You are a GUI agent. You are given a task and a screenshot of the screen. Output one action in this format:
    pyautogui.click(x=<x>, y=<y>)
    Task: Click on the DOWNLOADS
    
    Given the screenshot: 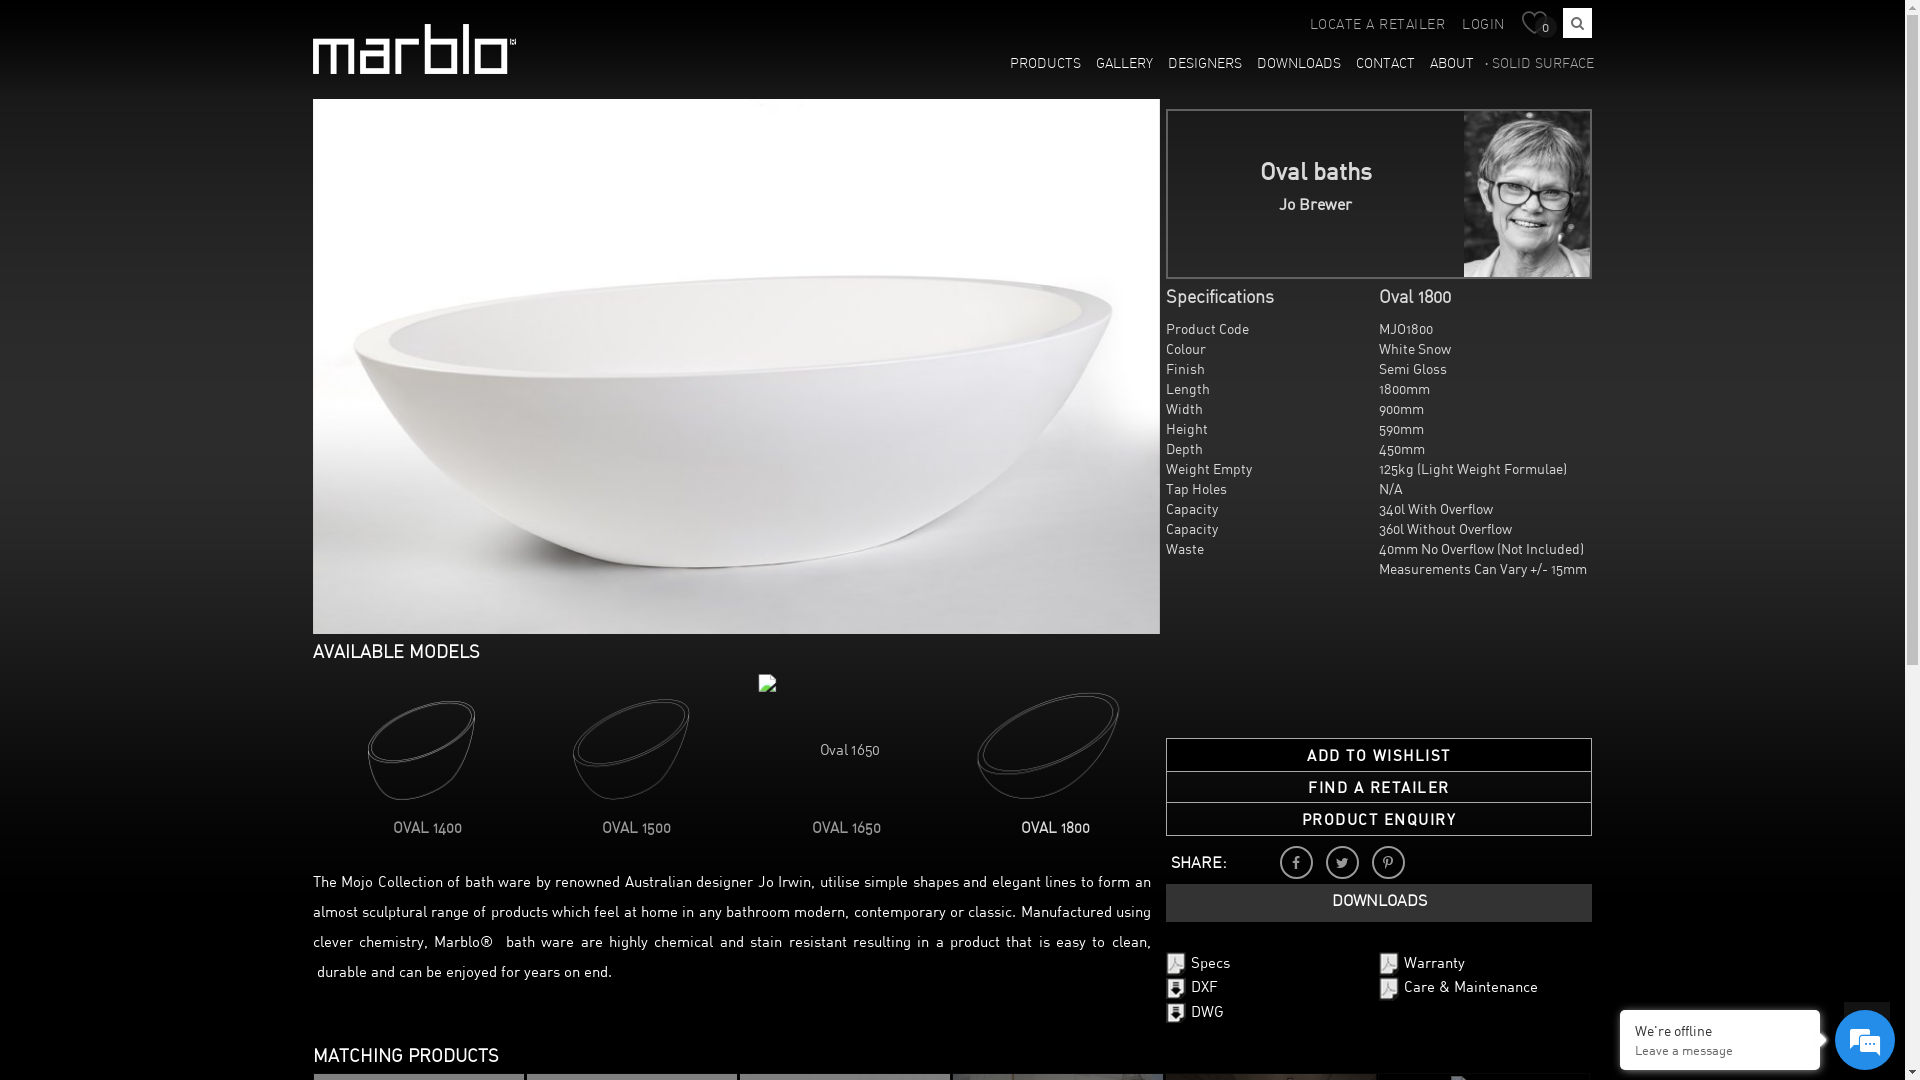 What is the action you would take?
    pyautogui.click(x=1300, y=65)
    